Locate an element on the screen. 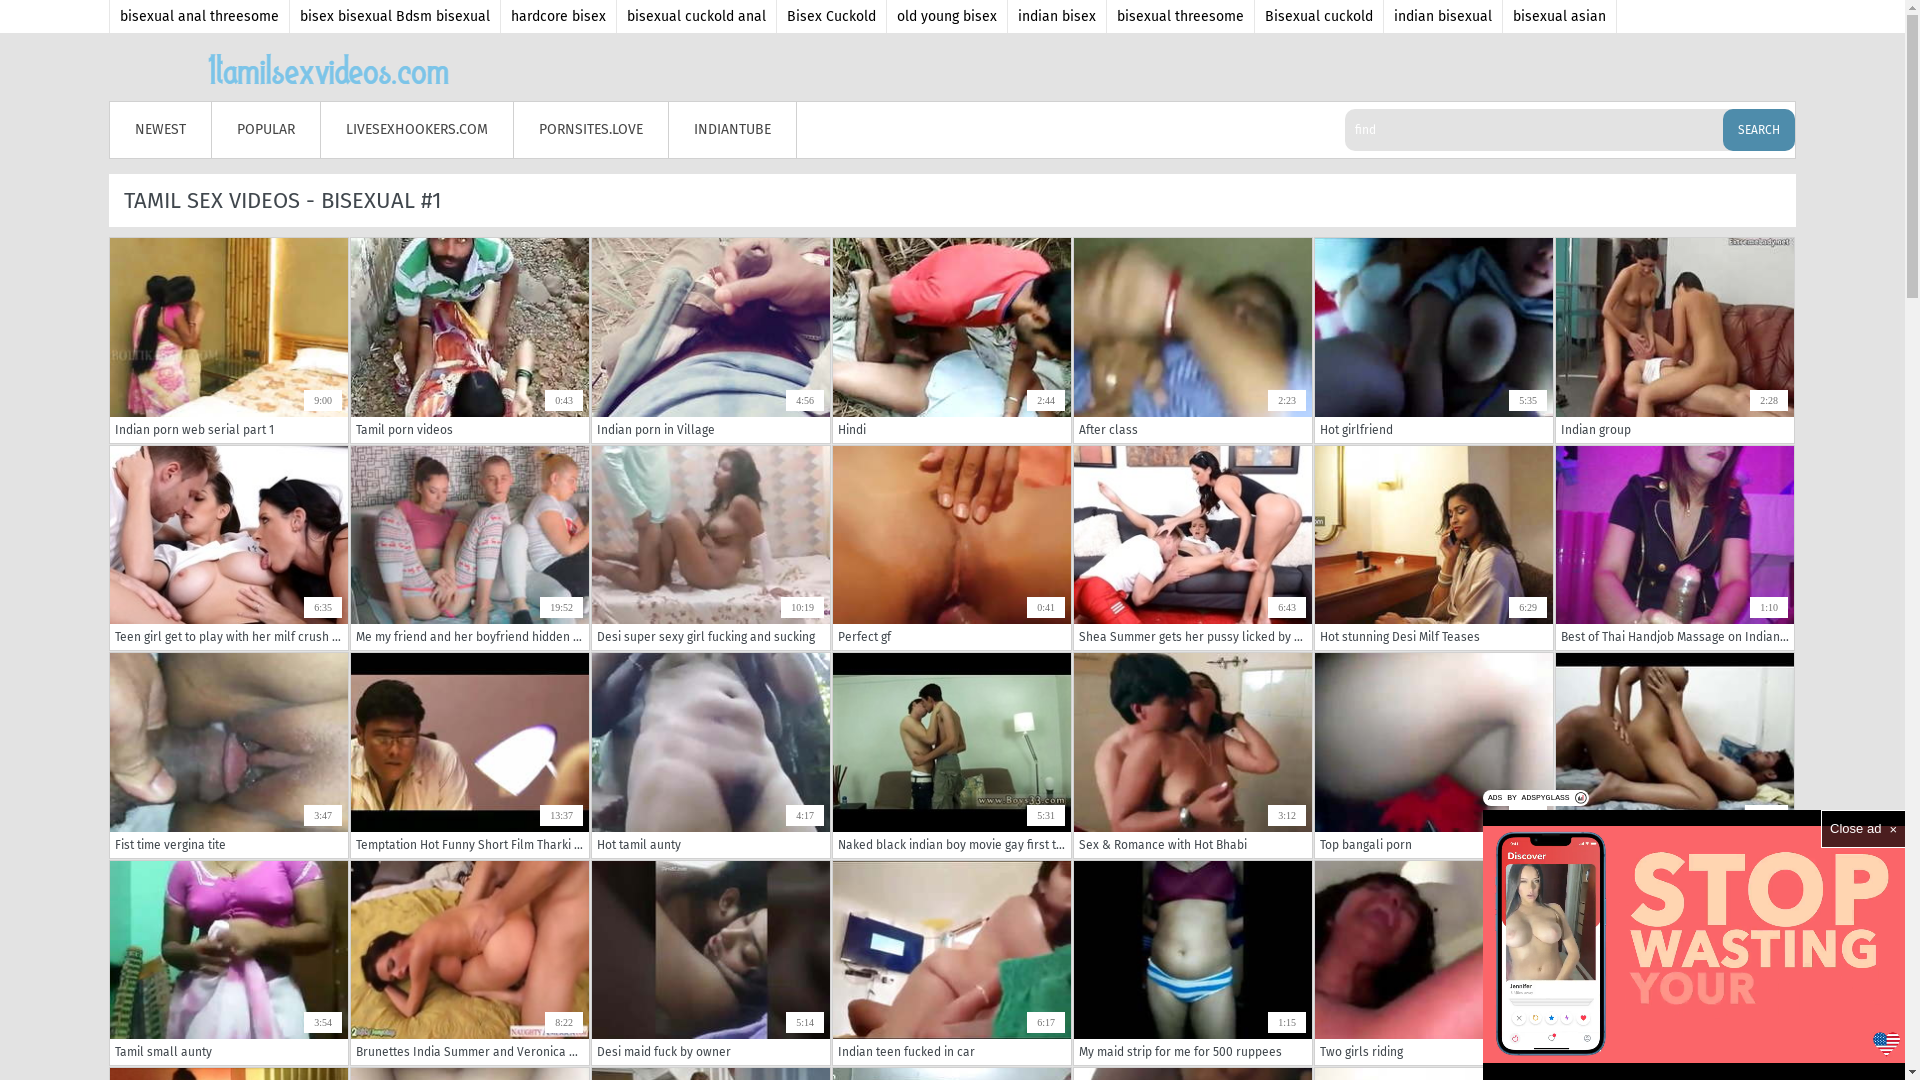 The height and width of the screenshot is (1080, 1920). 7:52
Top bangali porn is located at coordinates (1434, 756).